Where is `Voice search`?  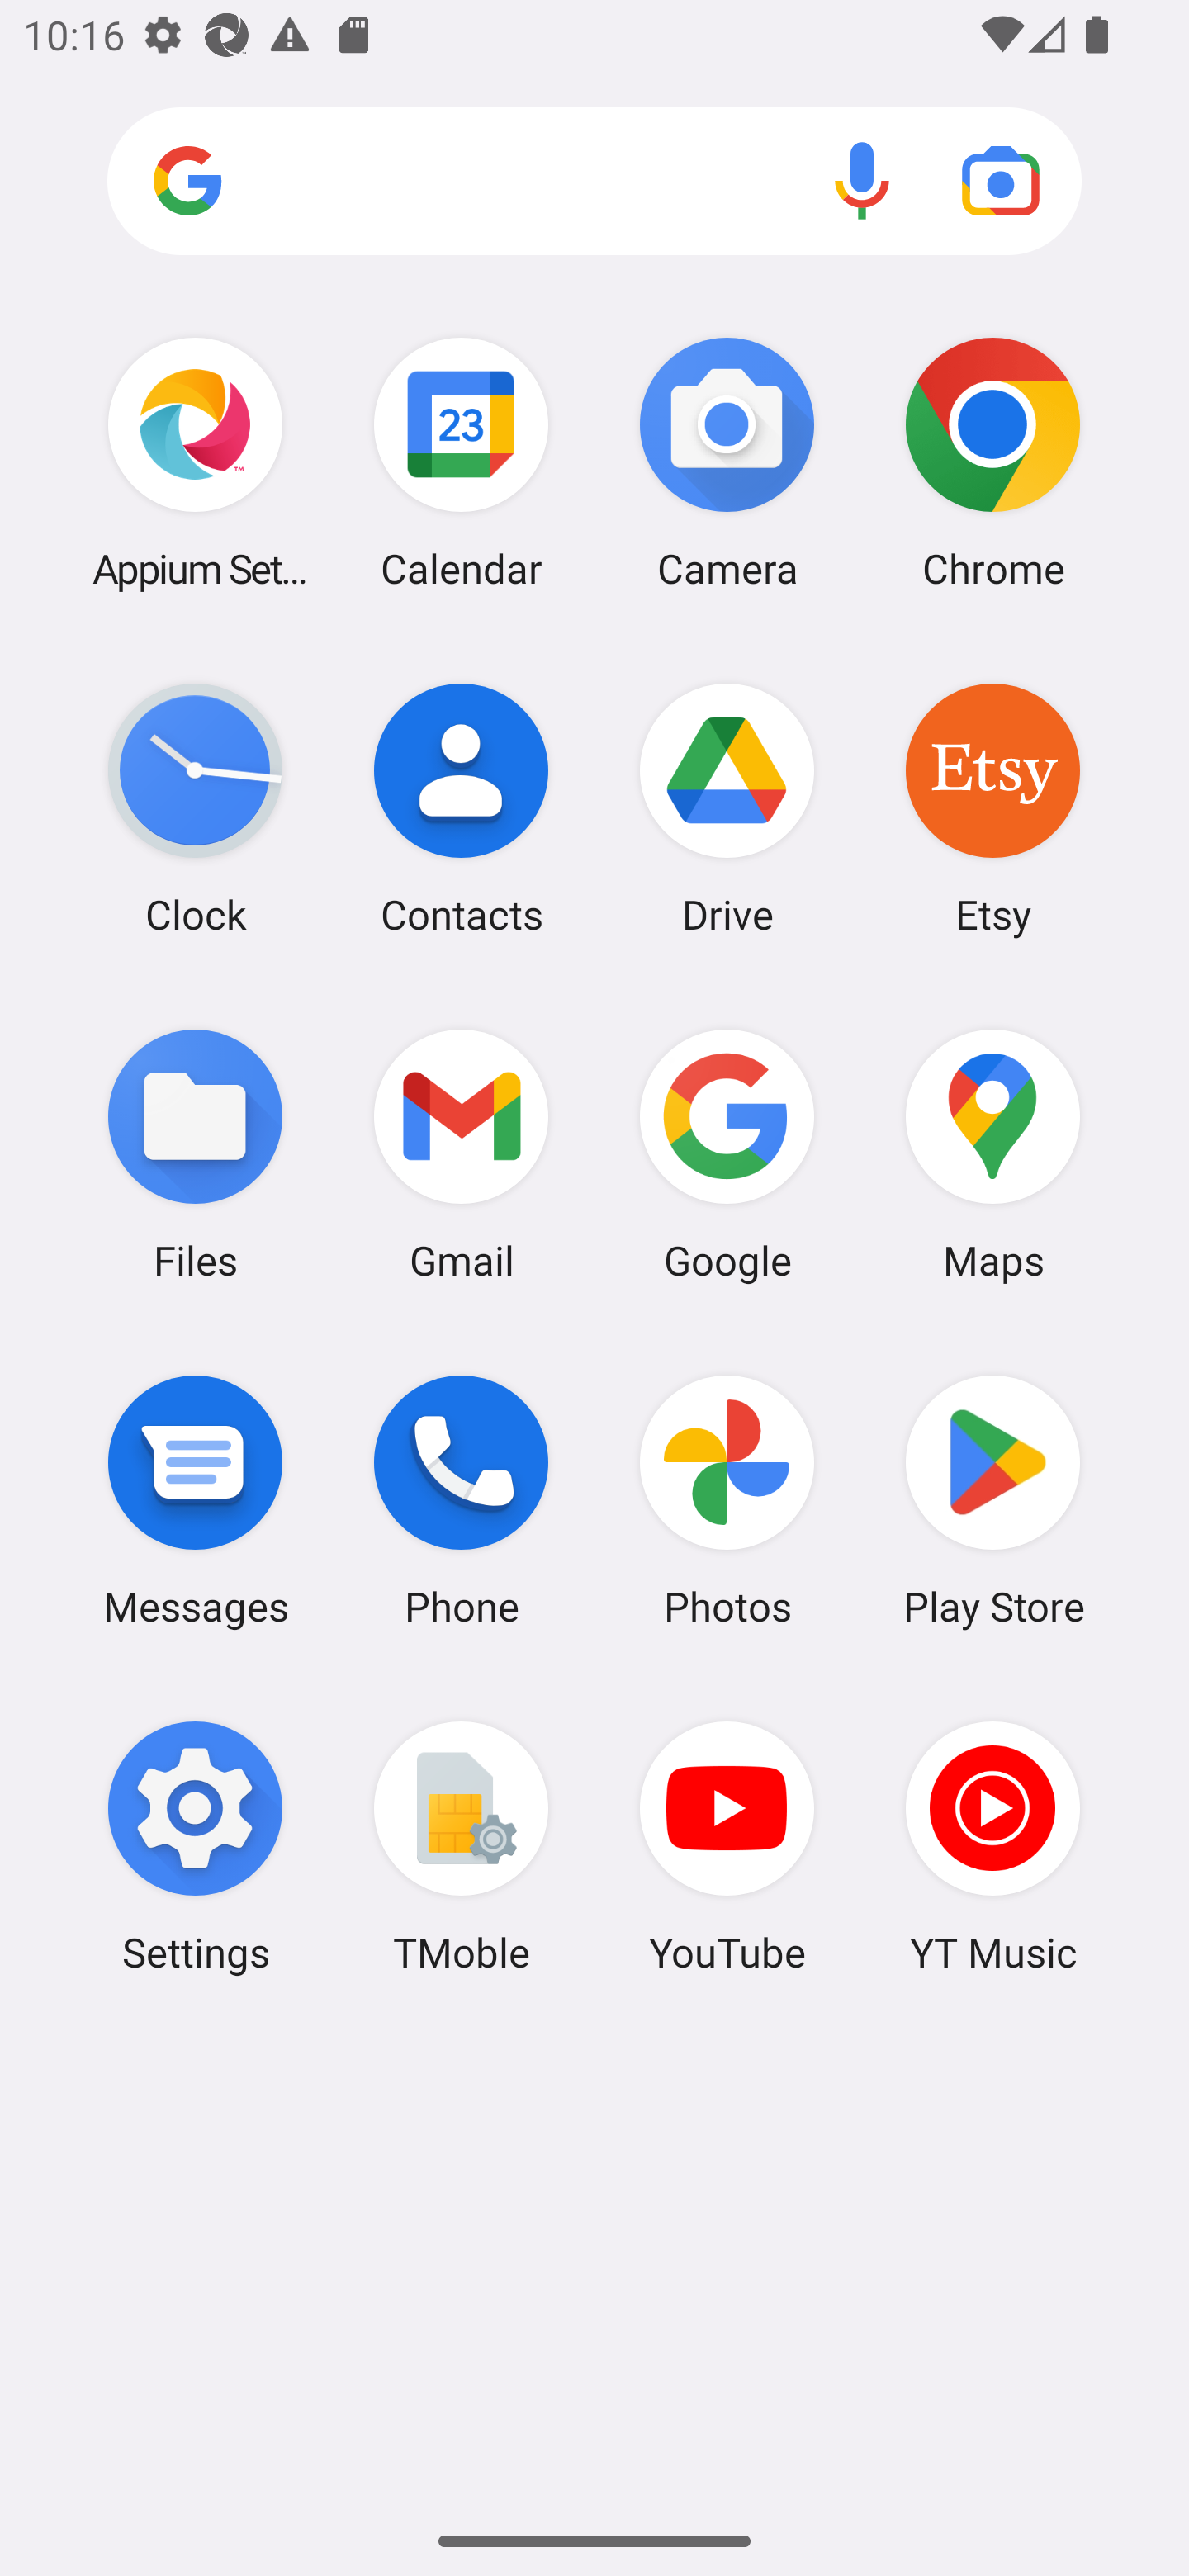
Voice search is located at coordinates (862, 180).